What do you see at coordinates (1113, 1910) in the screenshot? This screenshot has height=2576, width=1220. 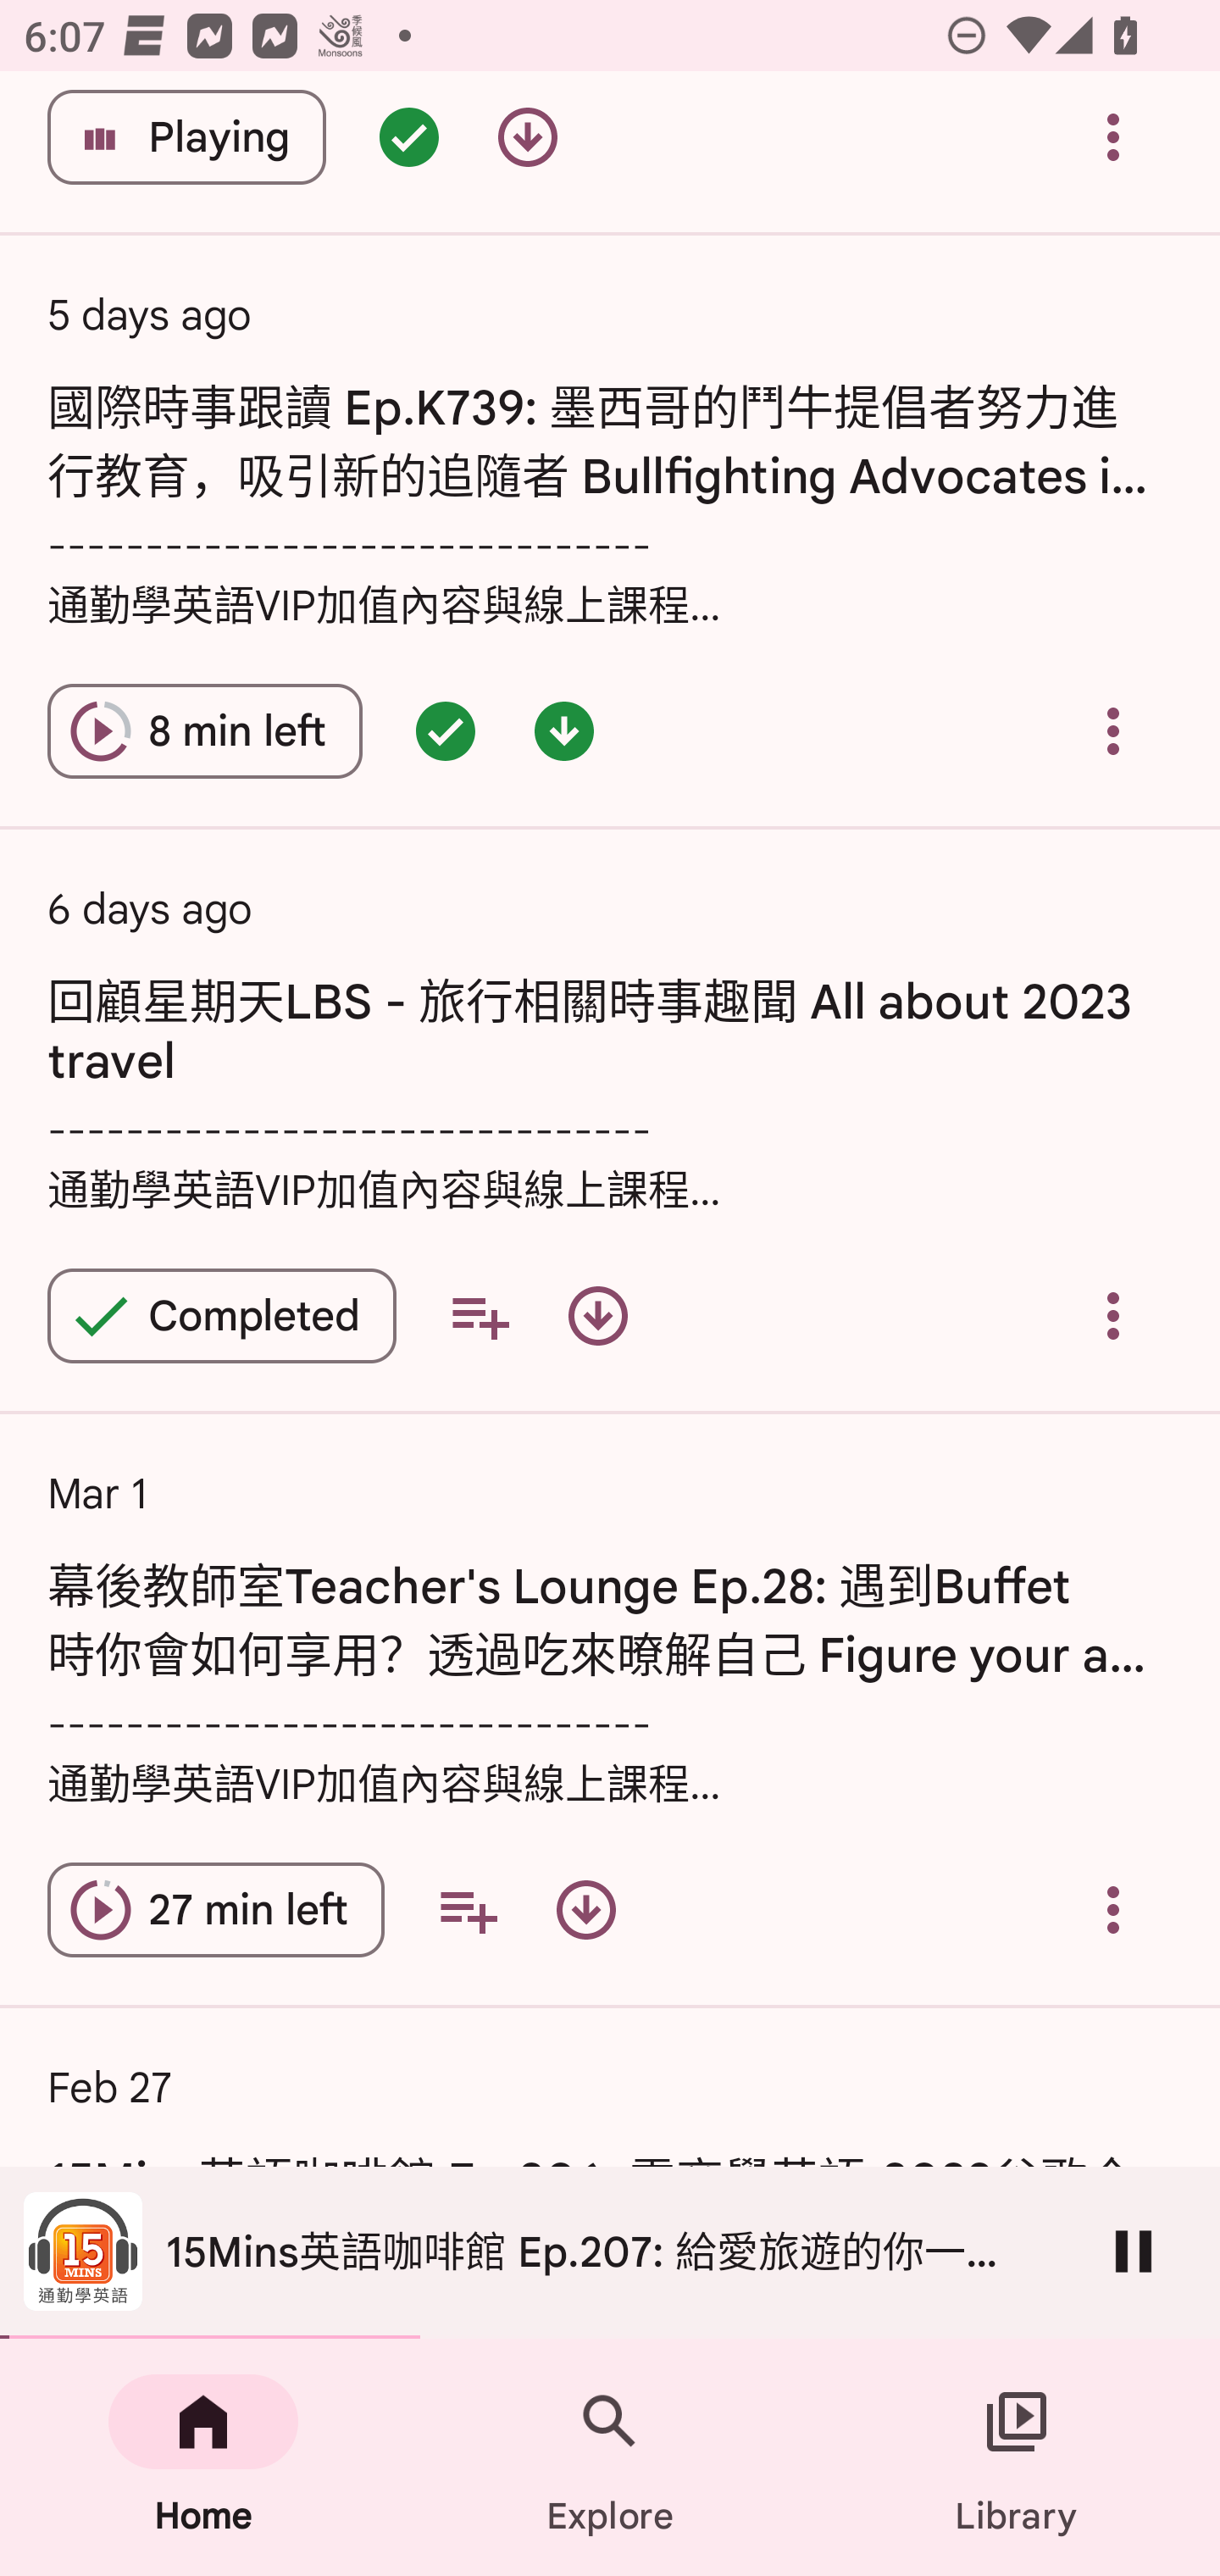 I see `Overflow menu` at bounding box center [1113, 1910].